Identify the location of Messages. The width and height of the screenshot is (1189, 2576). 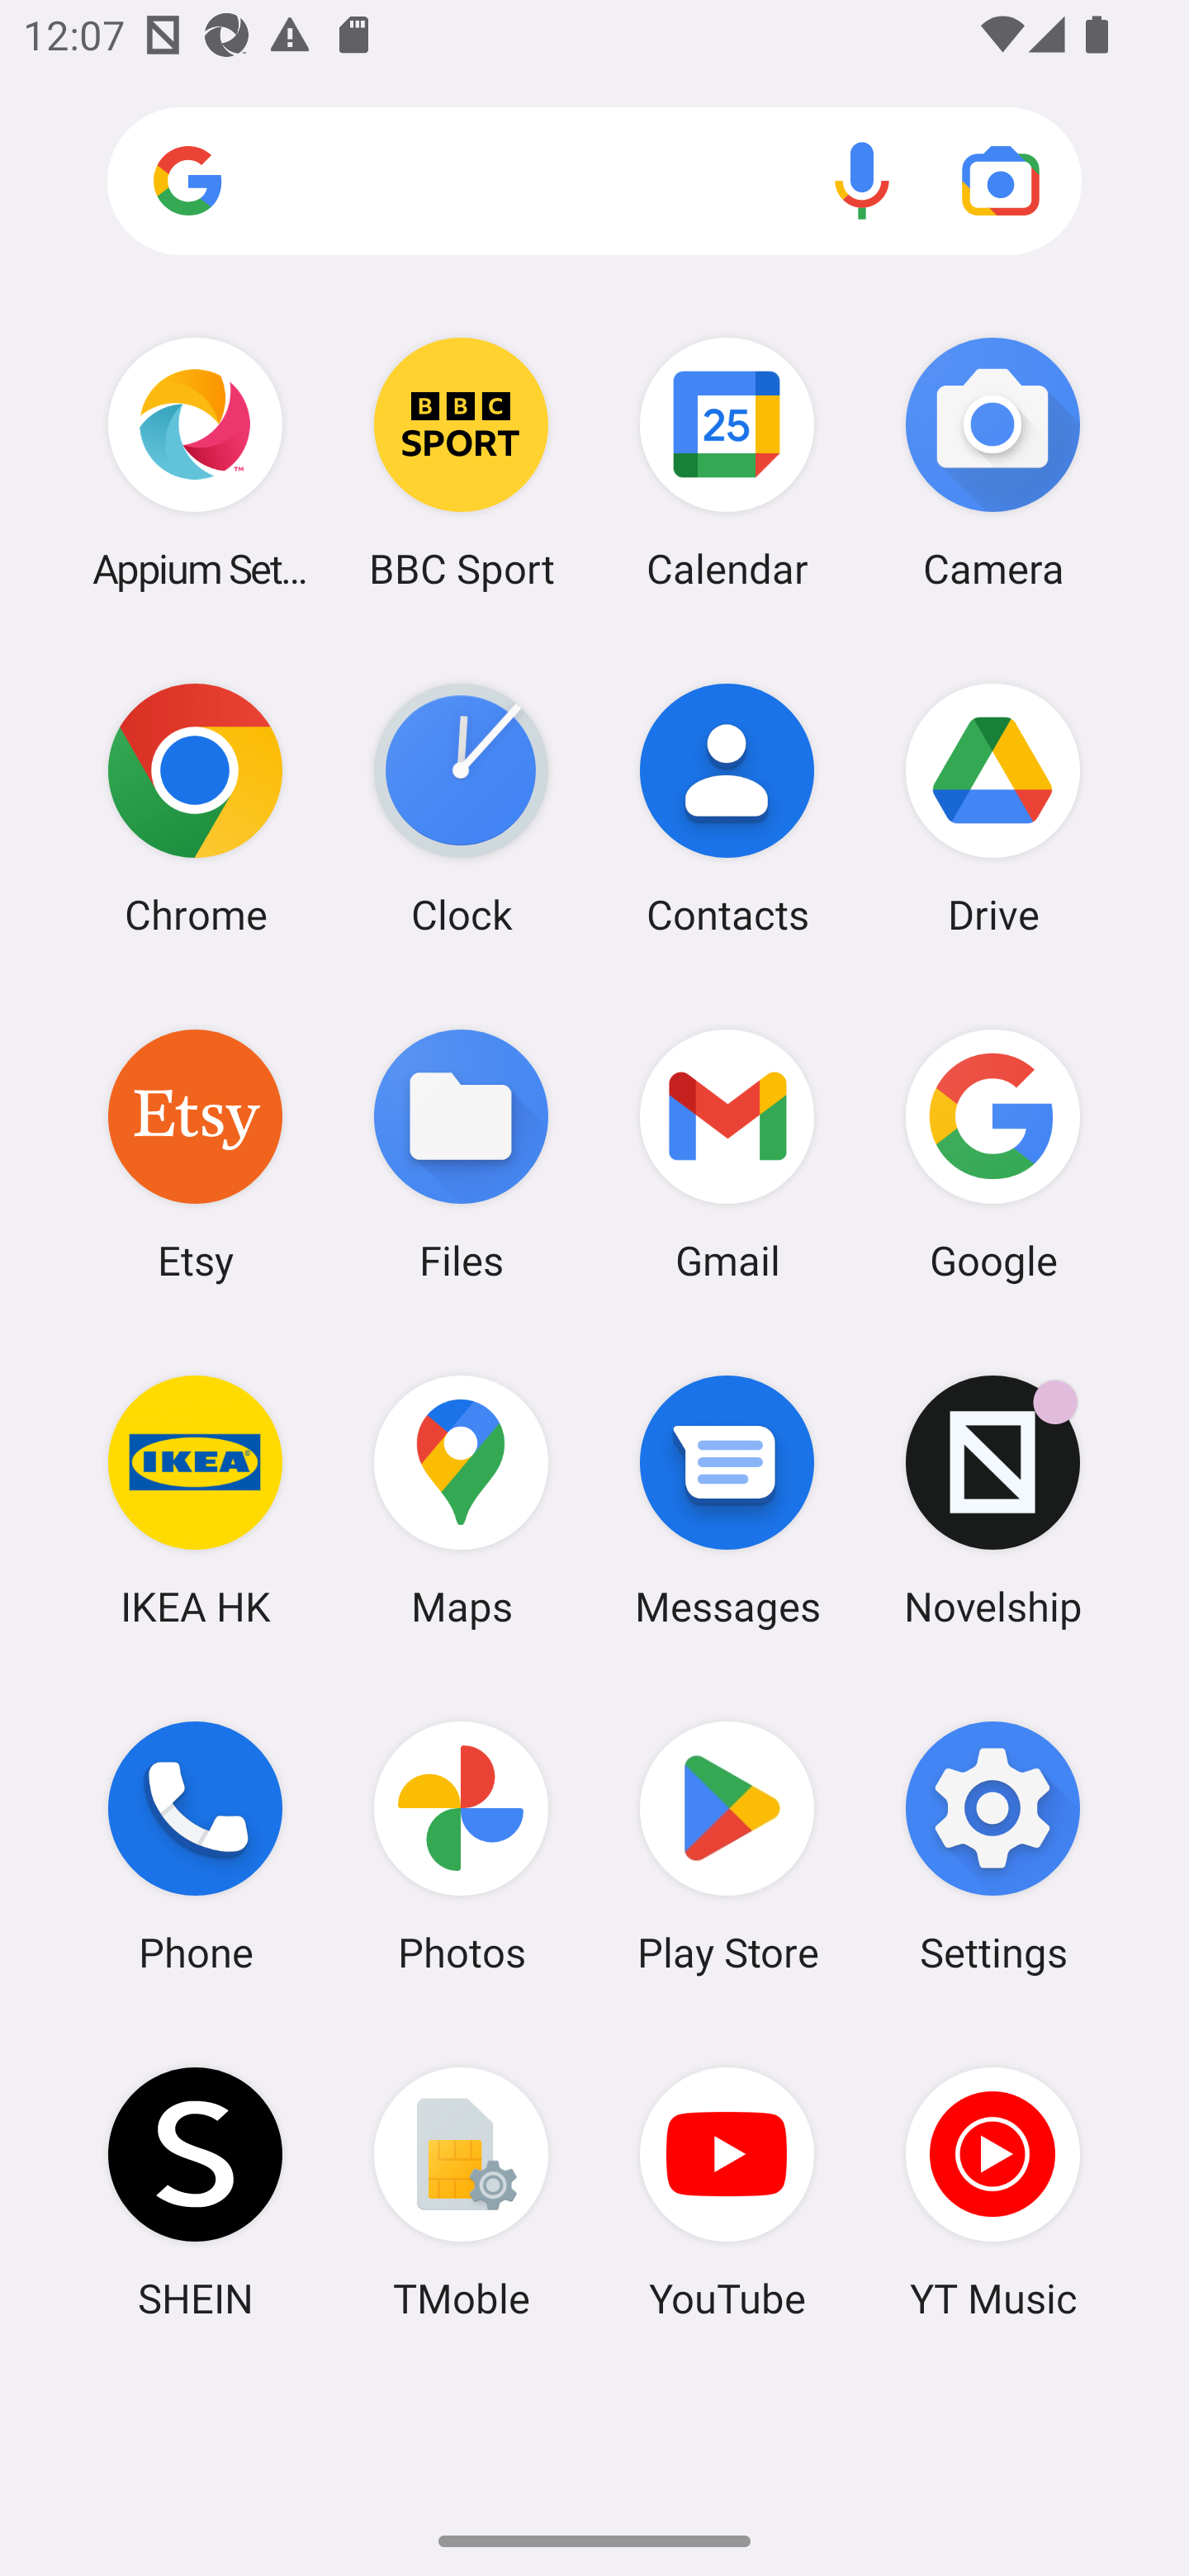
(727, 1500).